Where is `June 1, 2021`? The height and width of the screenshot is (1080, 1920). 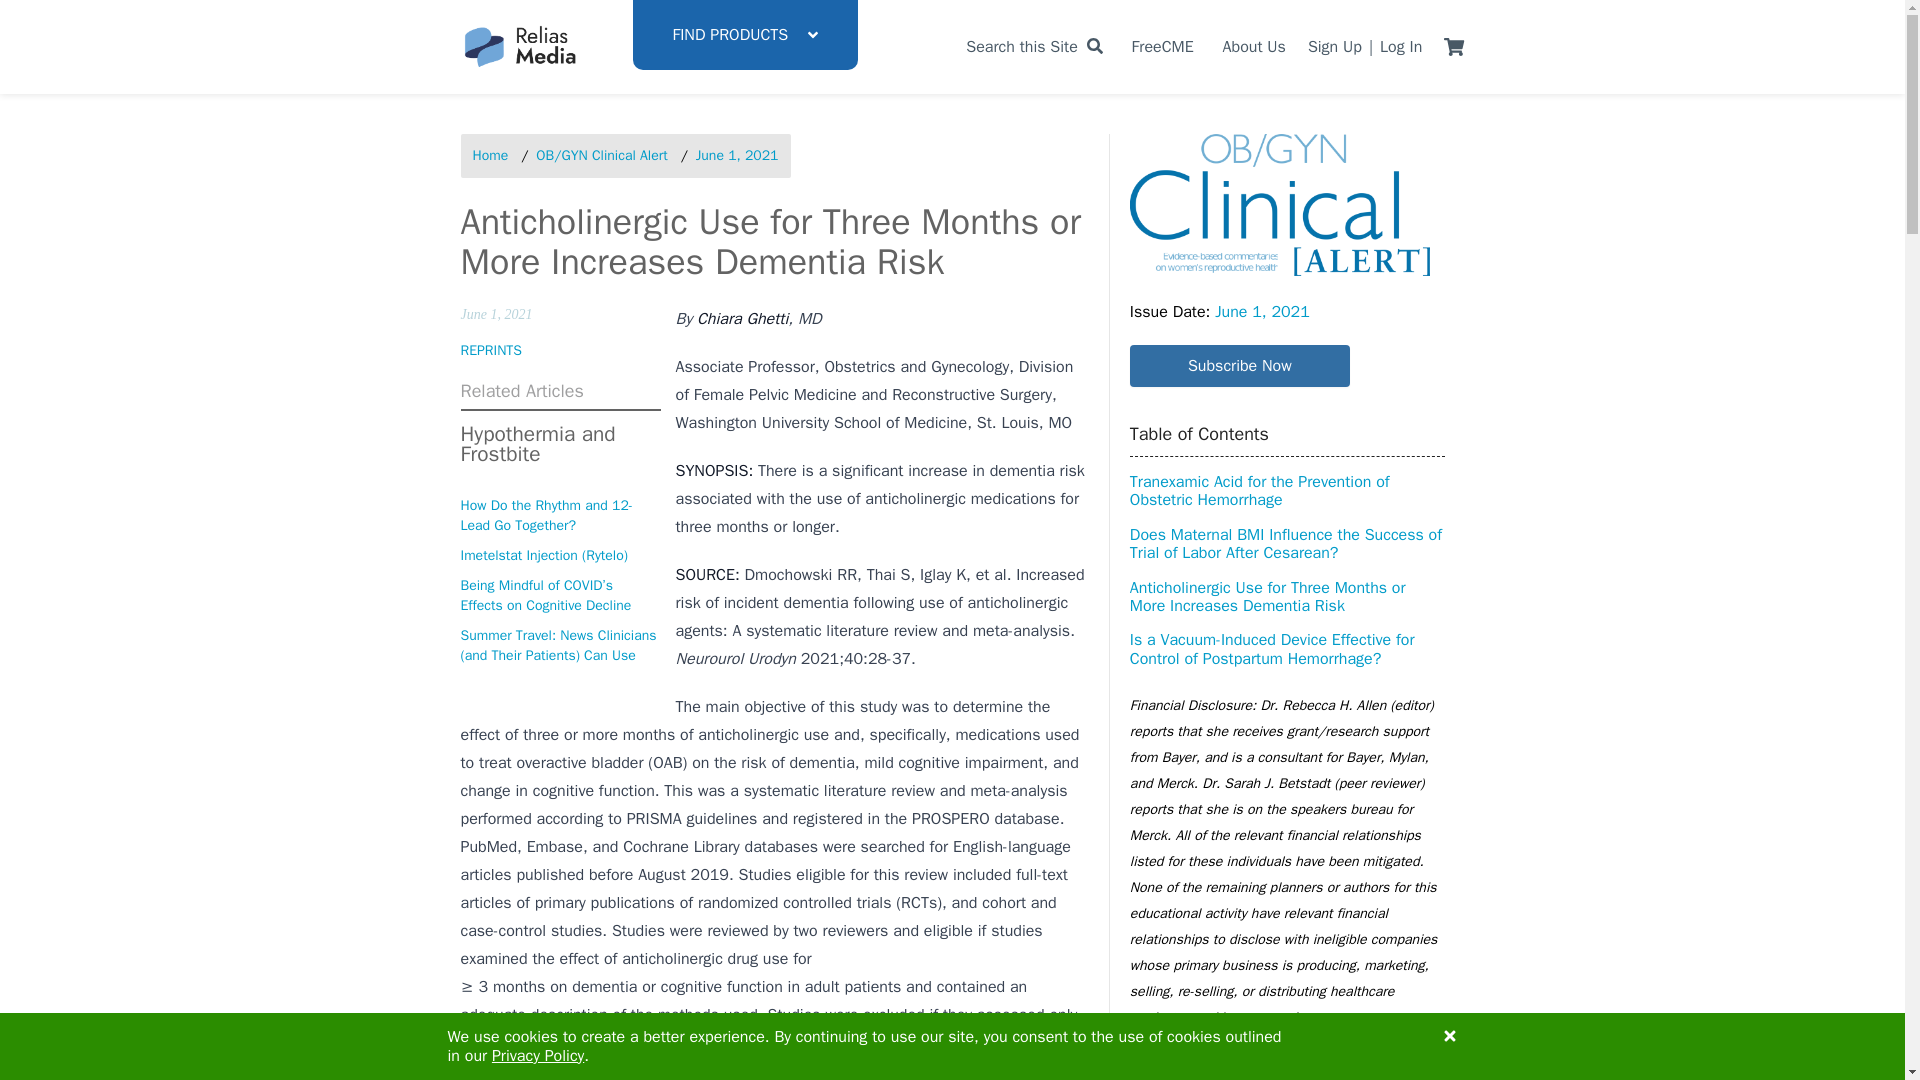 June 1, 2021 is located at coordinates (737, 155).